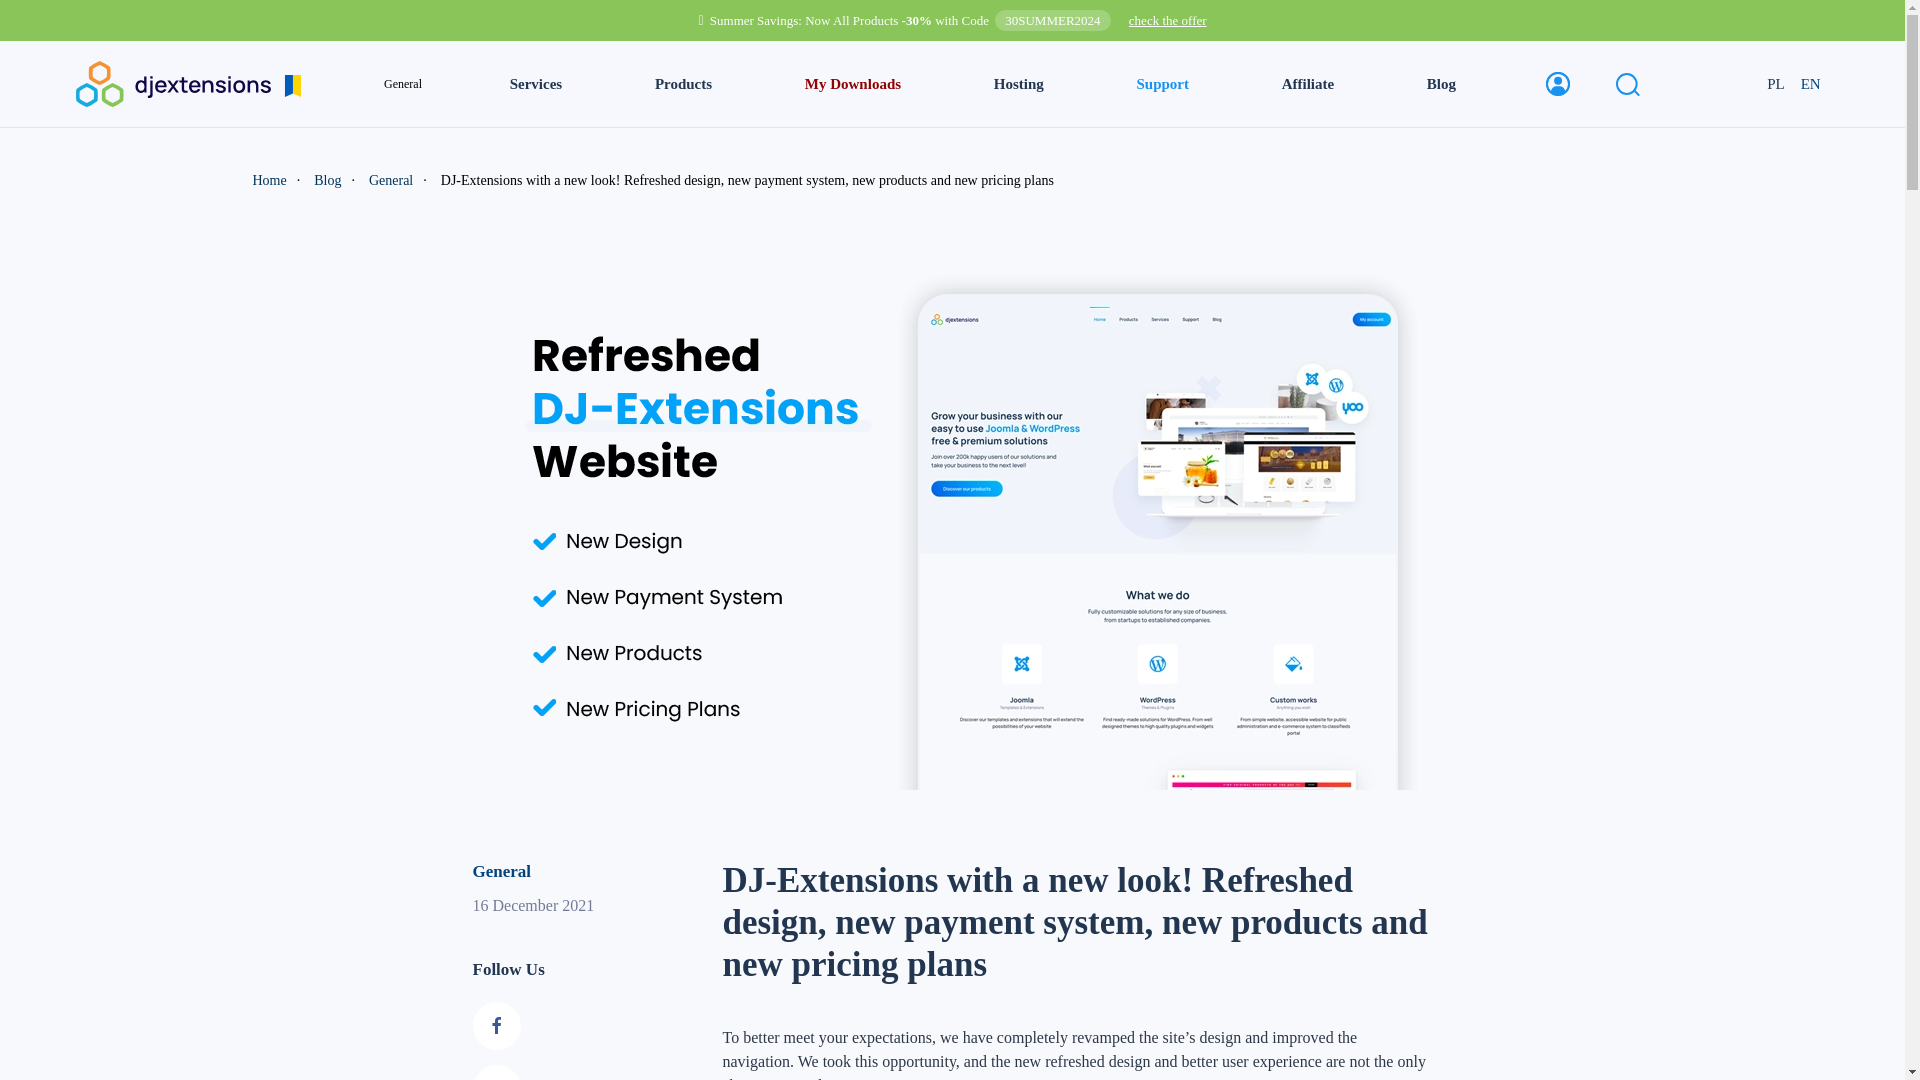 This screenshot has width=1920, height=1080. I want to click on language switcher - EN, so click(1811, 84).